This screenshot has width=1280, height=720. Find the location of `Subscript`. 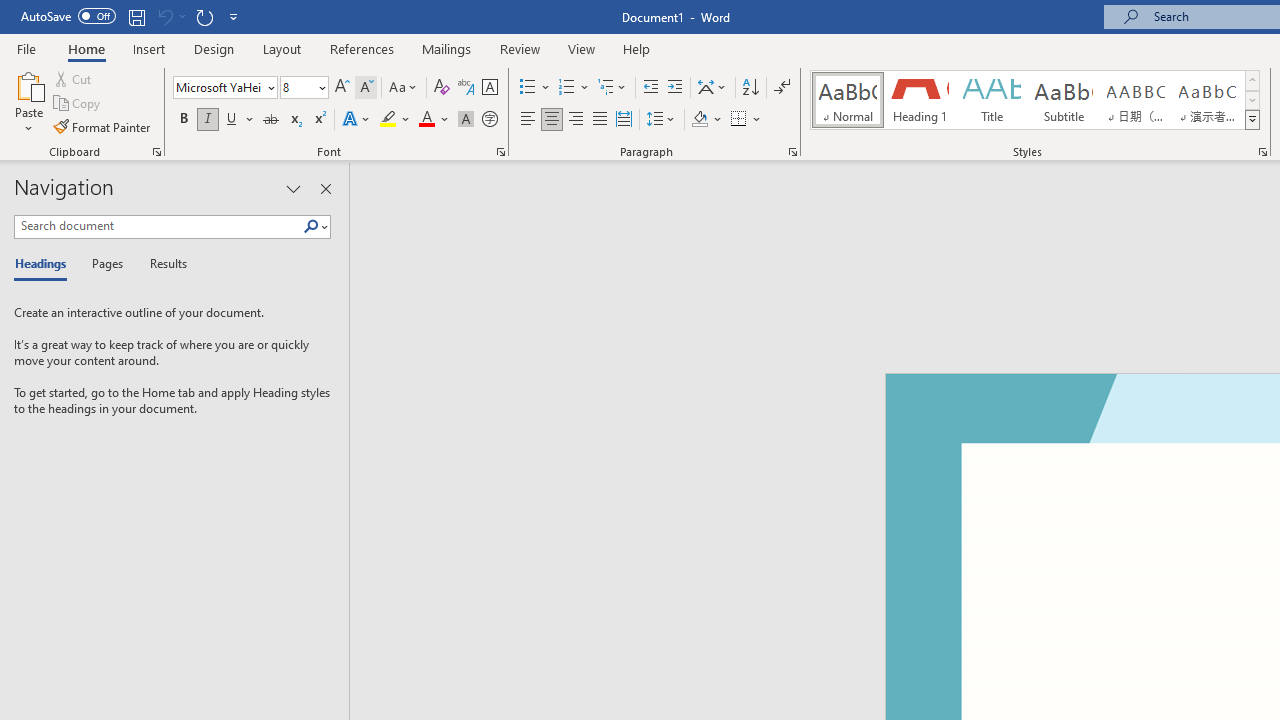

Subscript is located at coordinates (294, 120).